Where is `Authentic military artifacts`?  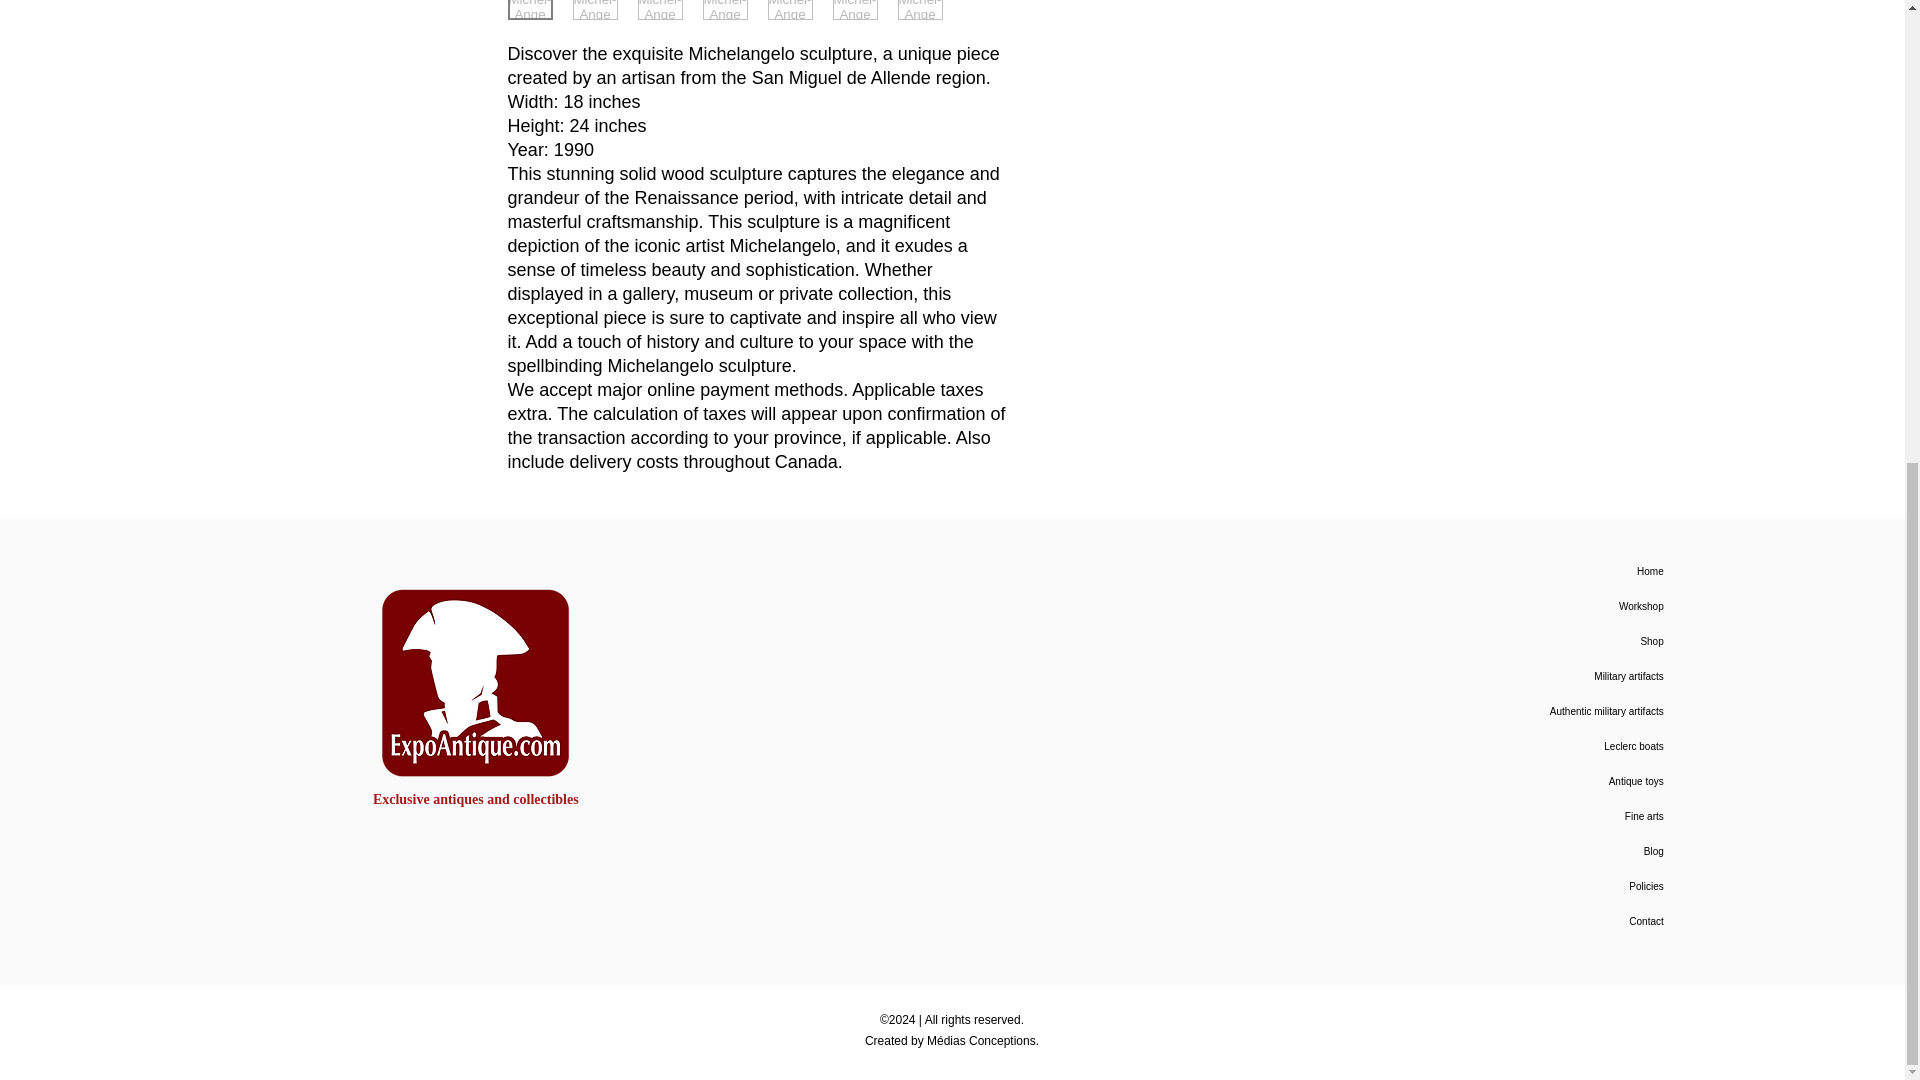 Authentic military artifacts is located at coordinates (1510, 712).